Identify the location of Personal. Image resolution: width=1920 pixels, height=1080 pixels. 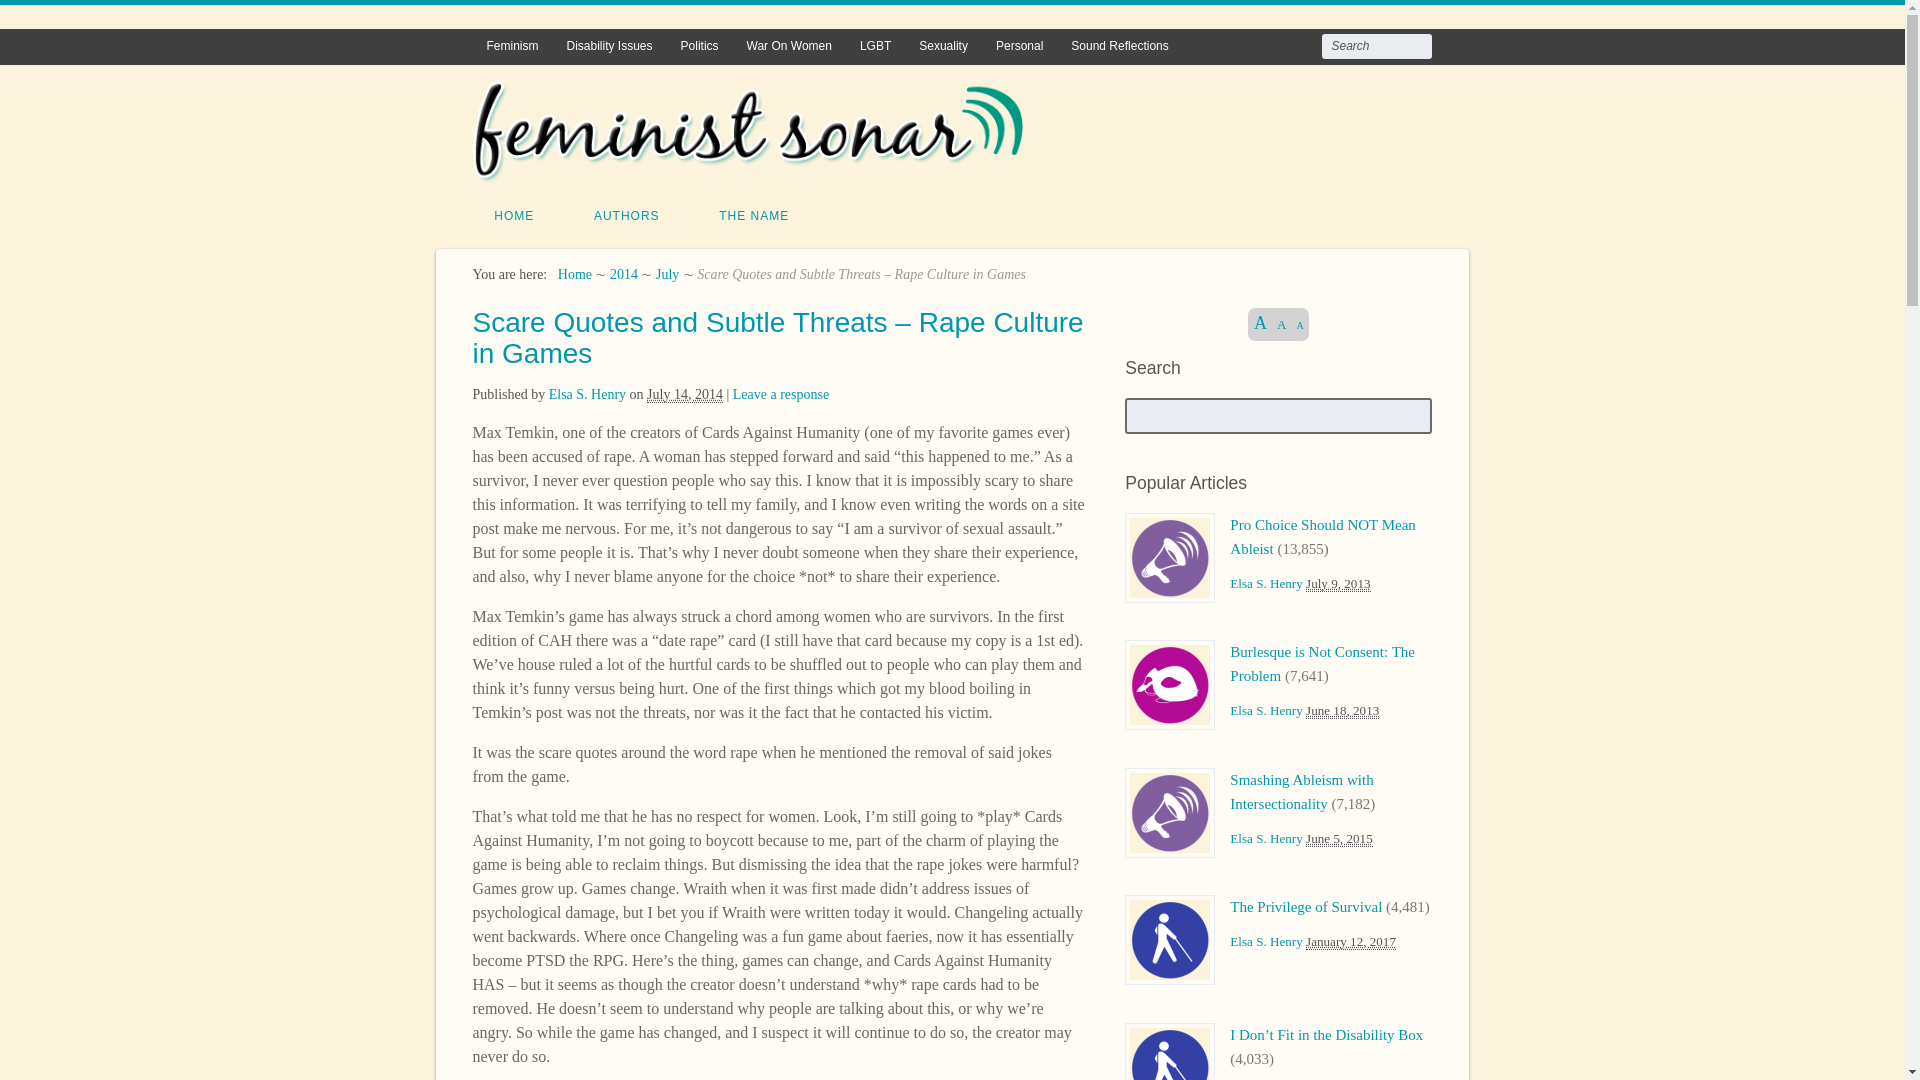
(1019, 46).